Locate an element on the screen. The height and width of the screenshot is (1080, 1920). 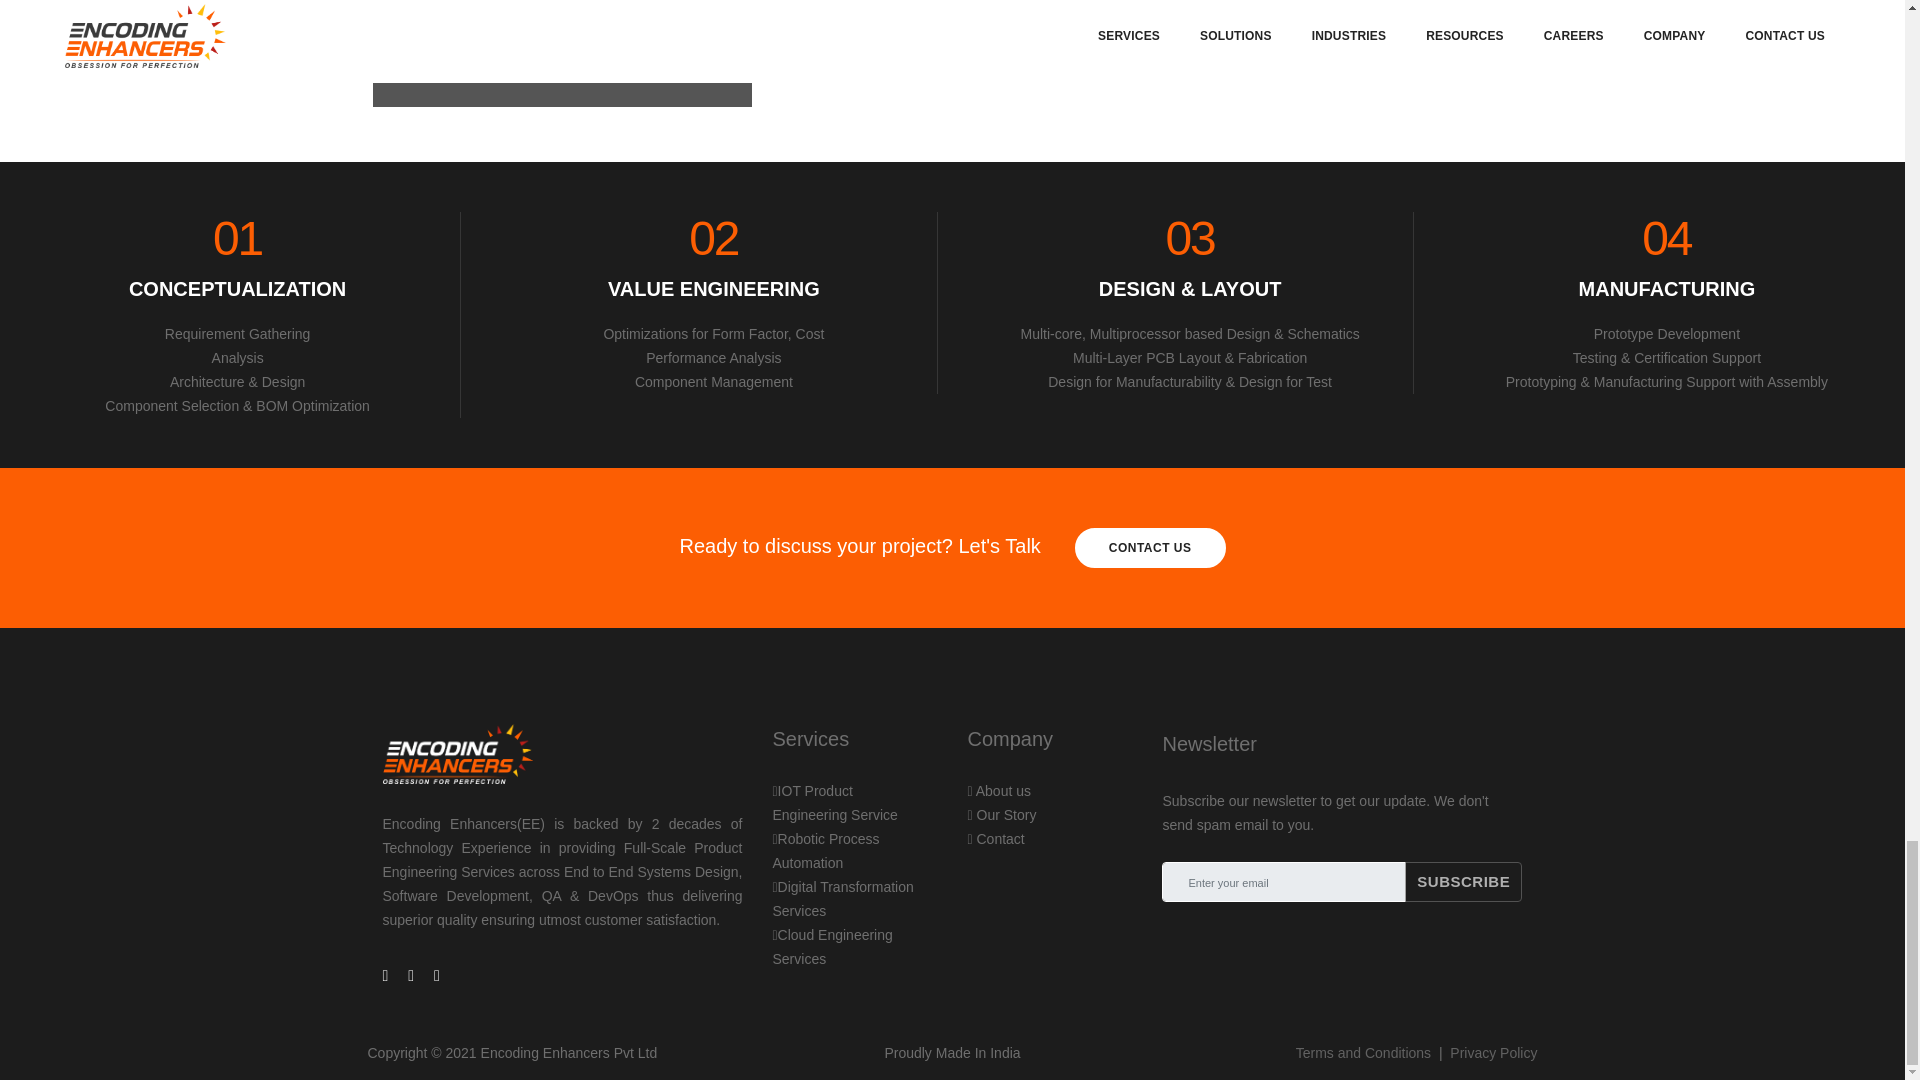
Digital Transformation Services is located at coordinates (834, 802).